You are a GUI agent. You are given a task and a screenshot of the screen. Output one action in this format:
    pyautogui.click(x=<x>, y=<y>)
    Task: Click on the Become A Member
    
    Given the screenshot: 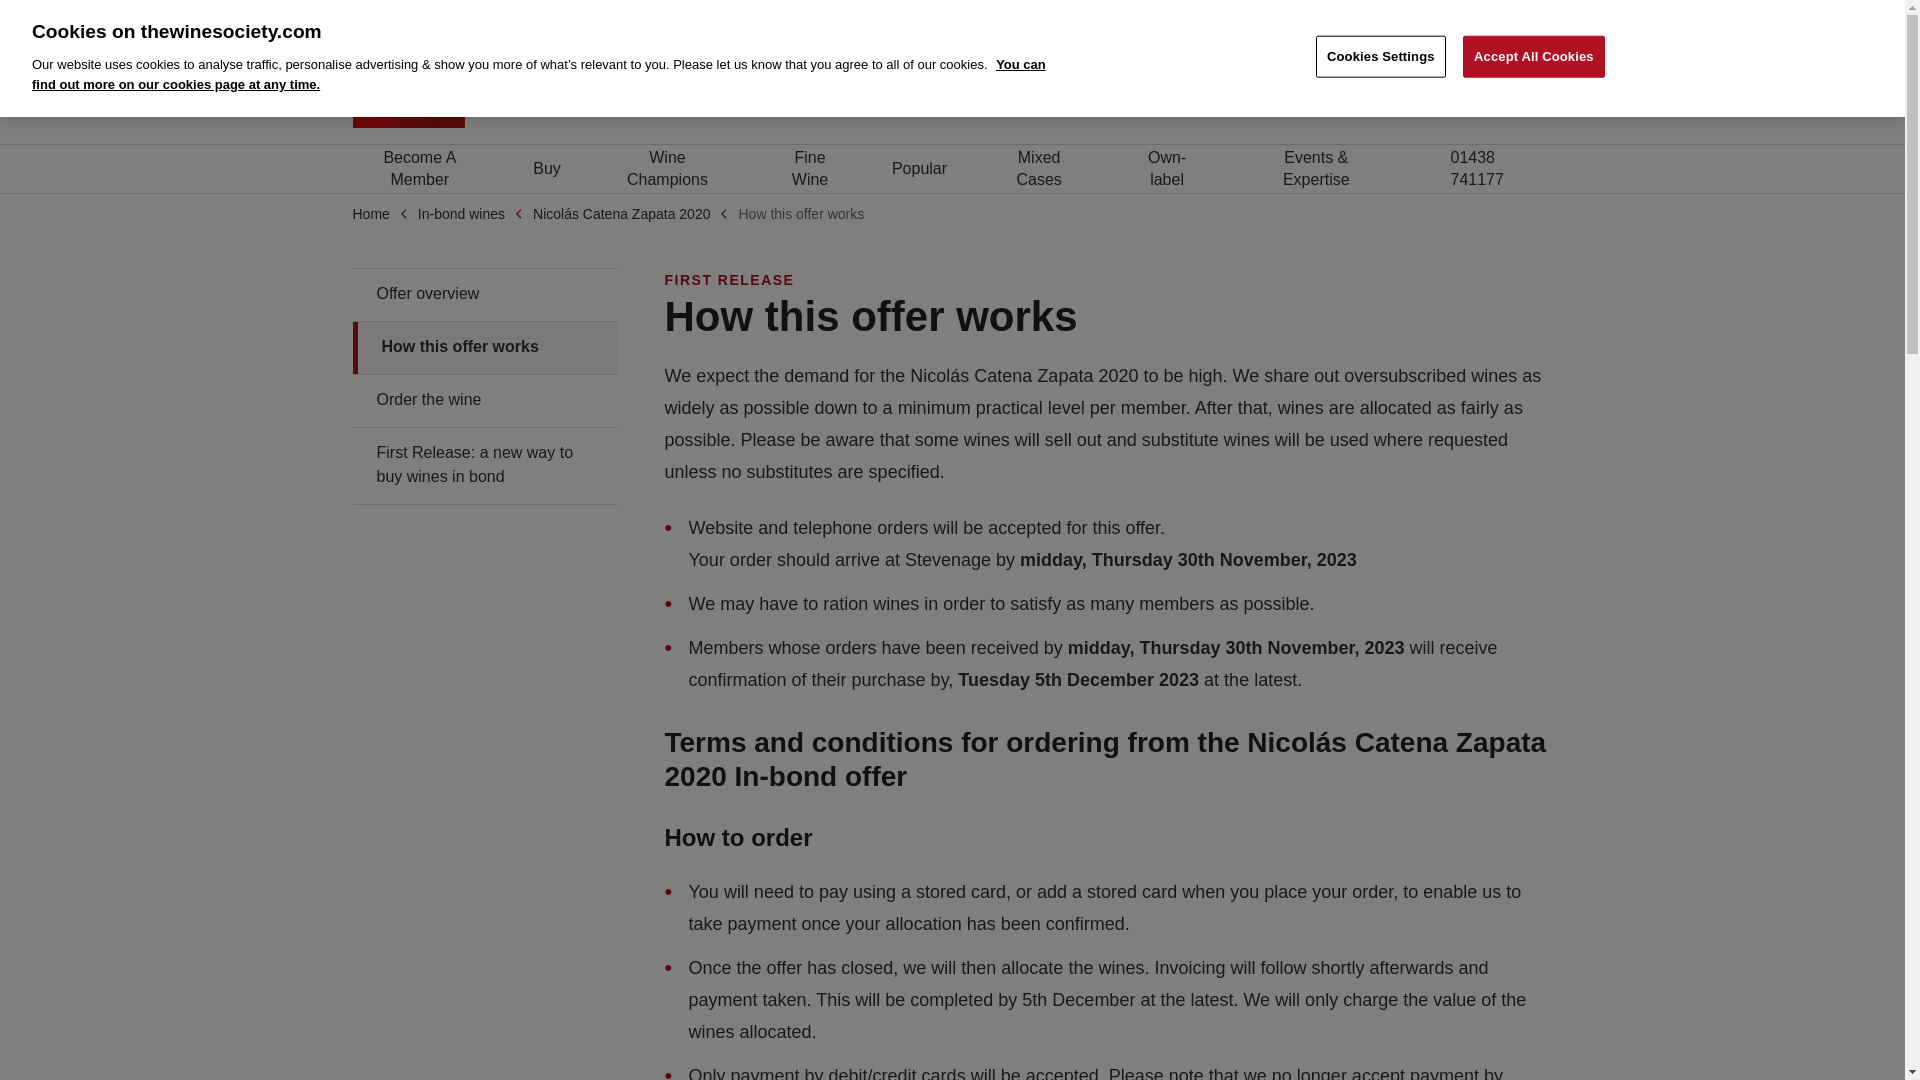 What is the action you would take?
    pyautogui.click(x=1378, y=88)
    